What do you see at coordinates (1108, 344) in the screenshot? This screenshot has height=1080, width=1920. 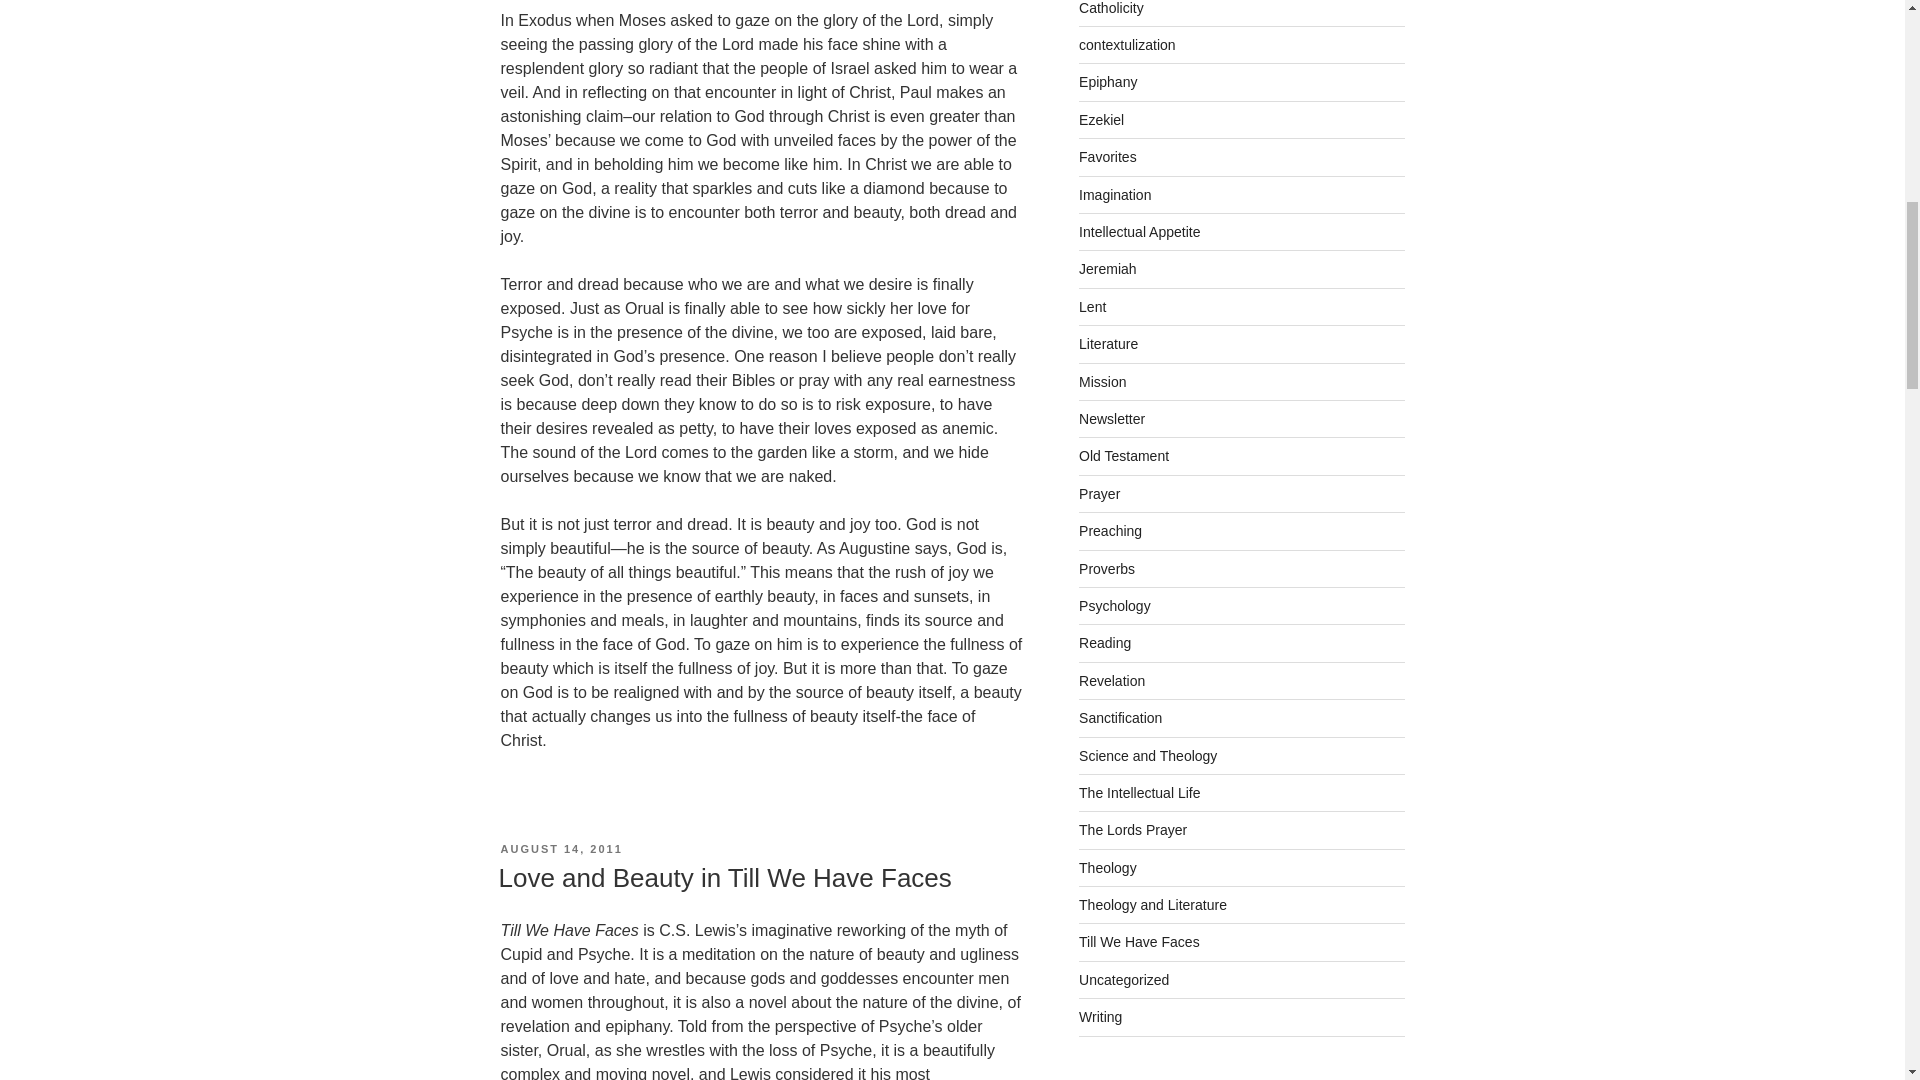 I see `Literature` at bounding box center [1108, 344].